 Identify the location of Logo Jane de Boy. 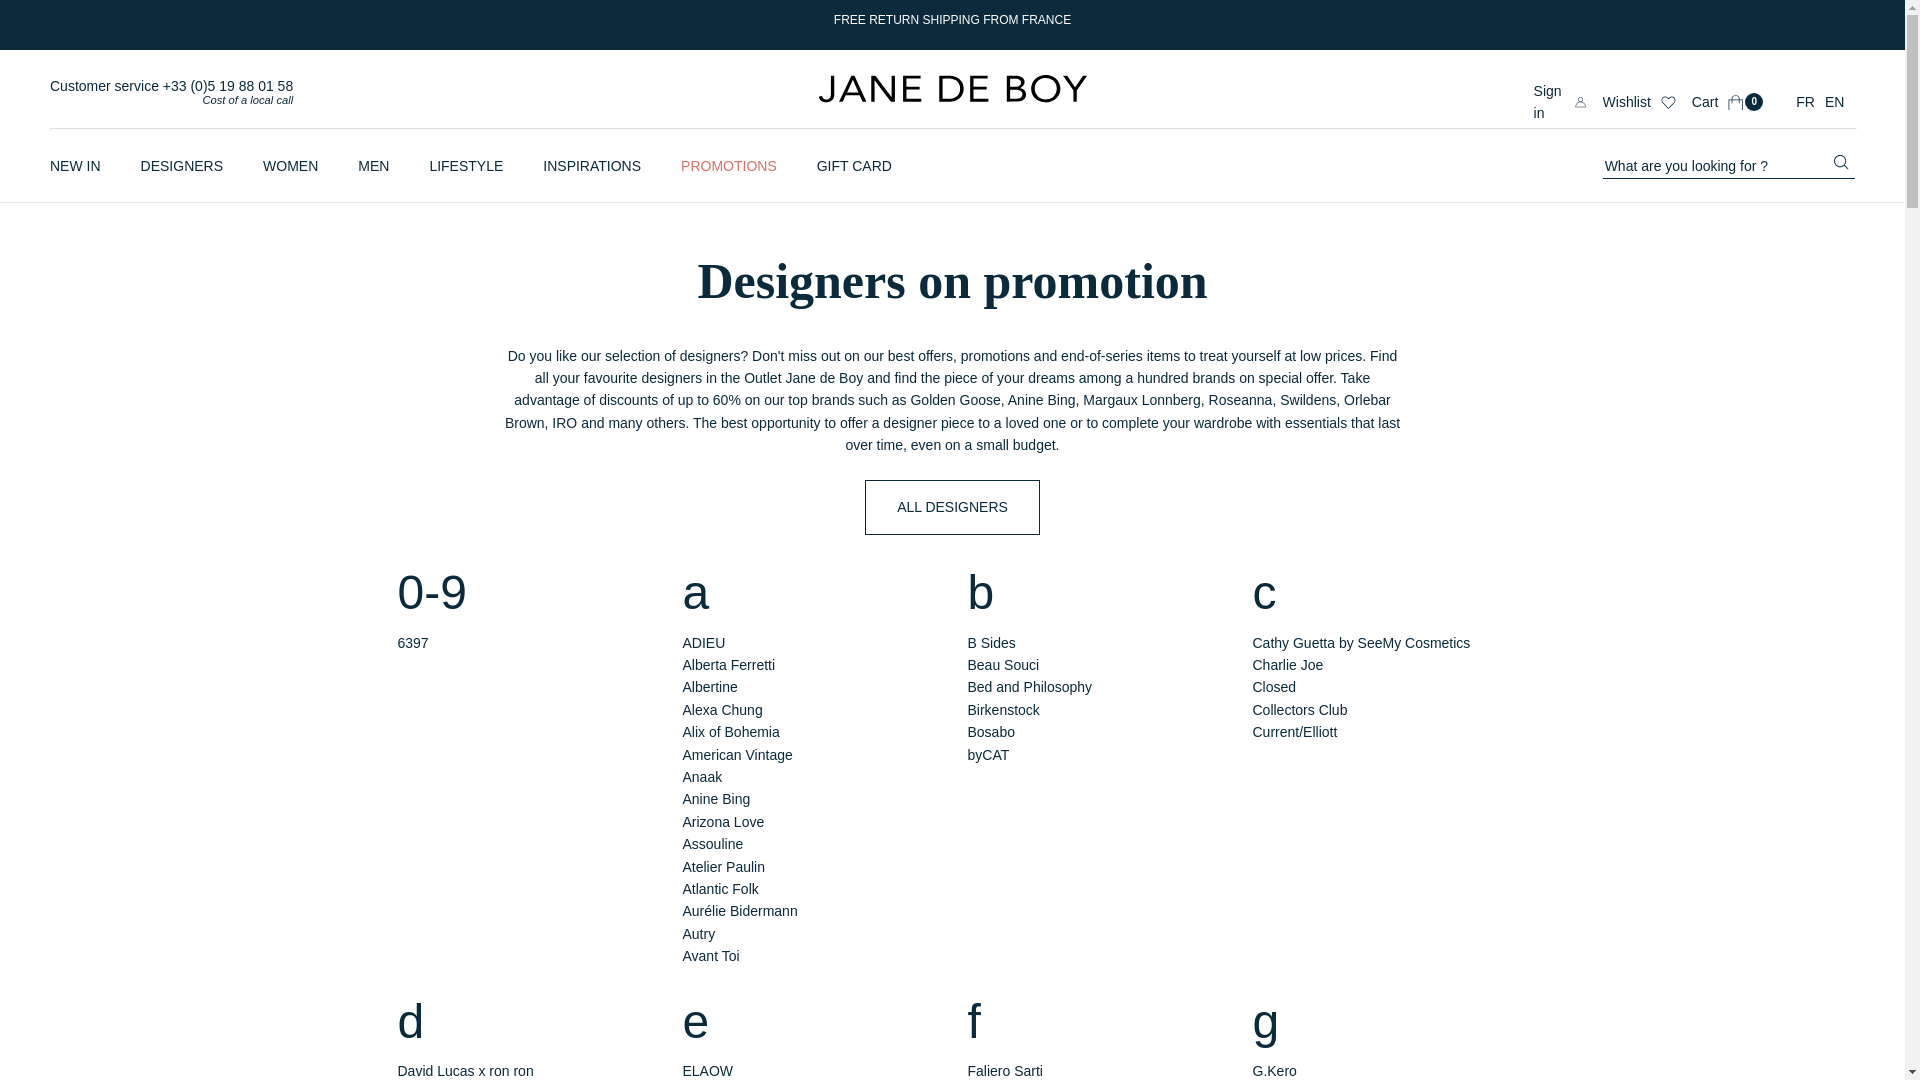
(952, 97).